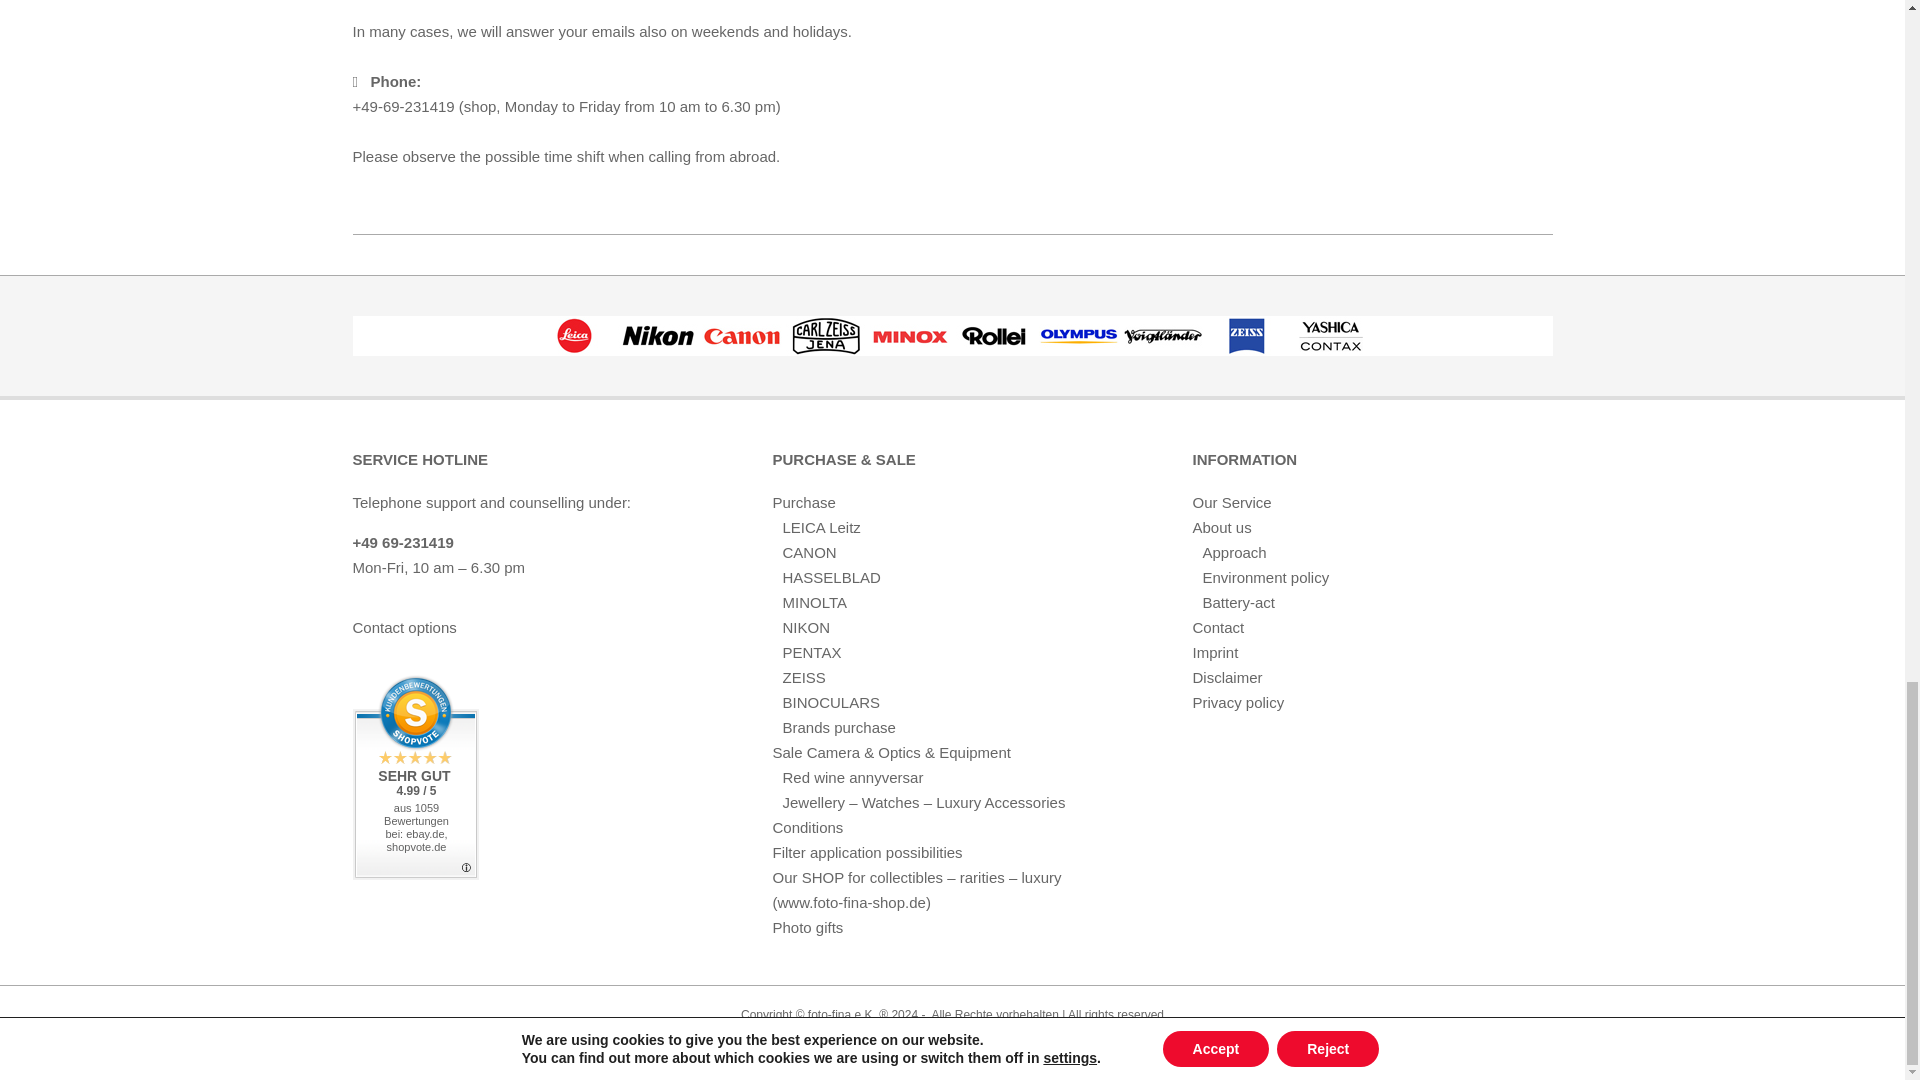  I want to click on OLYMPUS, so click(1078, 336).